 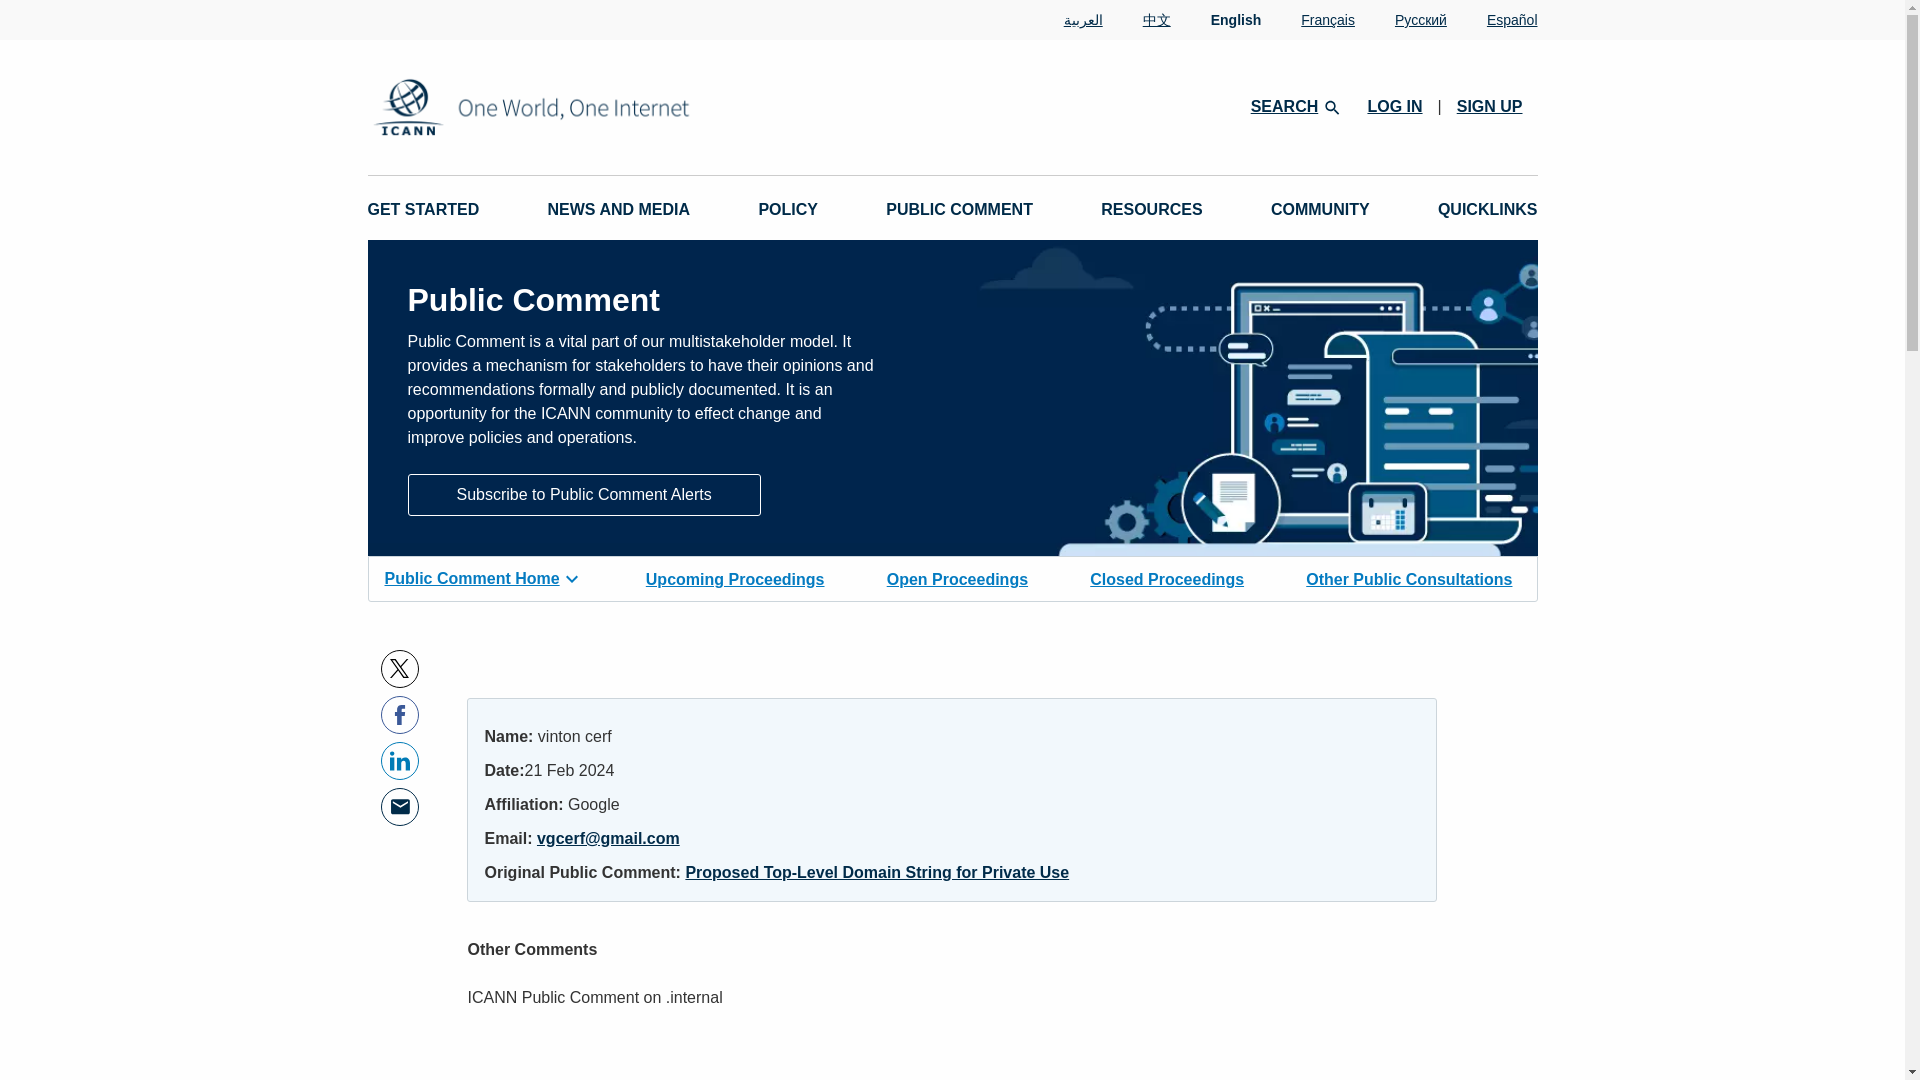 What do you see at coordinates (788, 210) in the screenshot?
I see `POLICY` at bounding box center [788, 210].